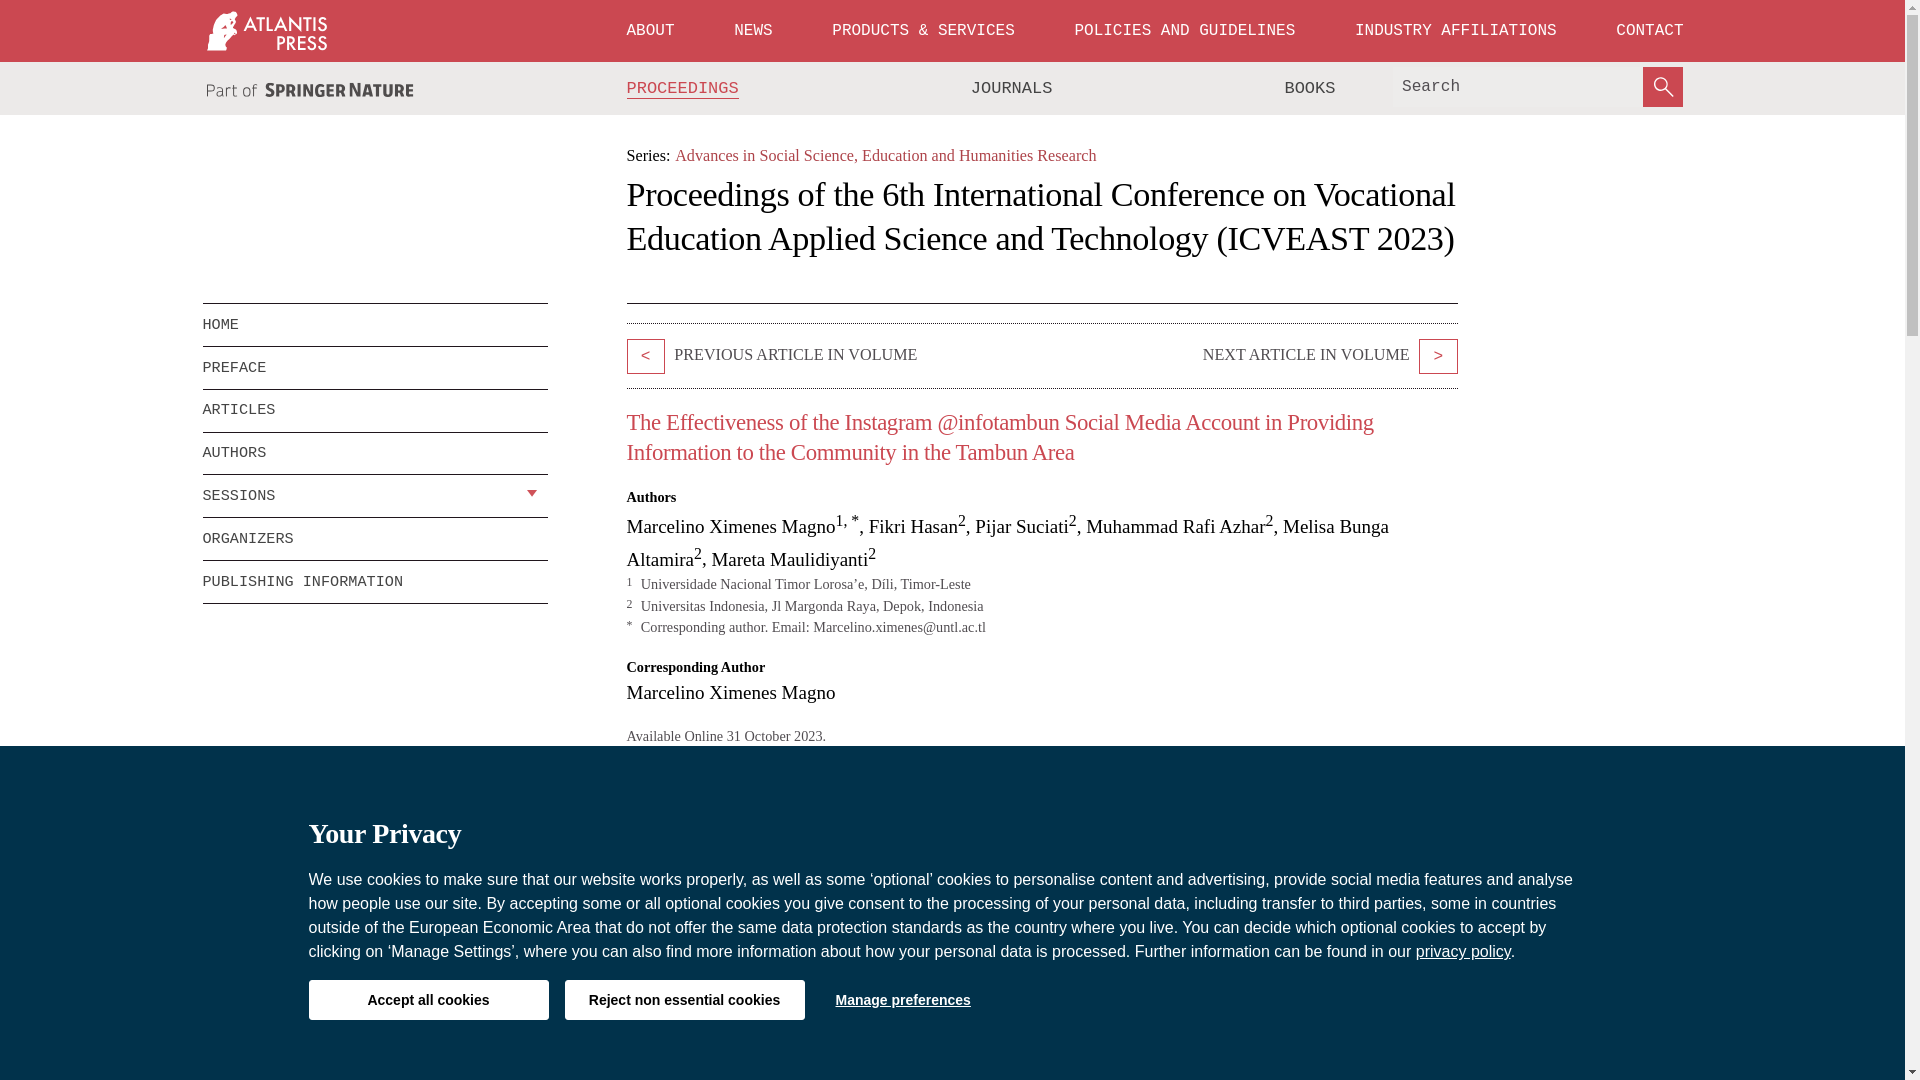  I want to click on BOOKS, so click(1309, 88).